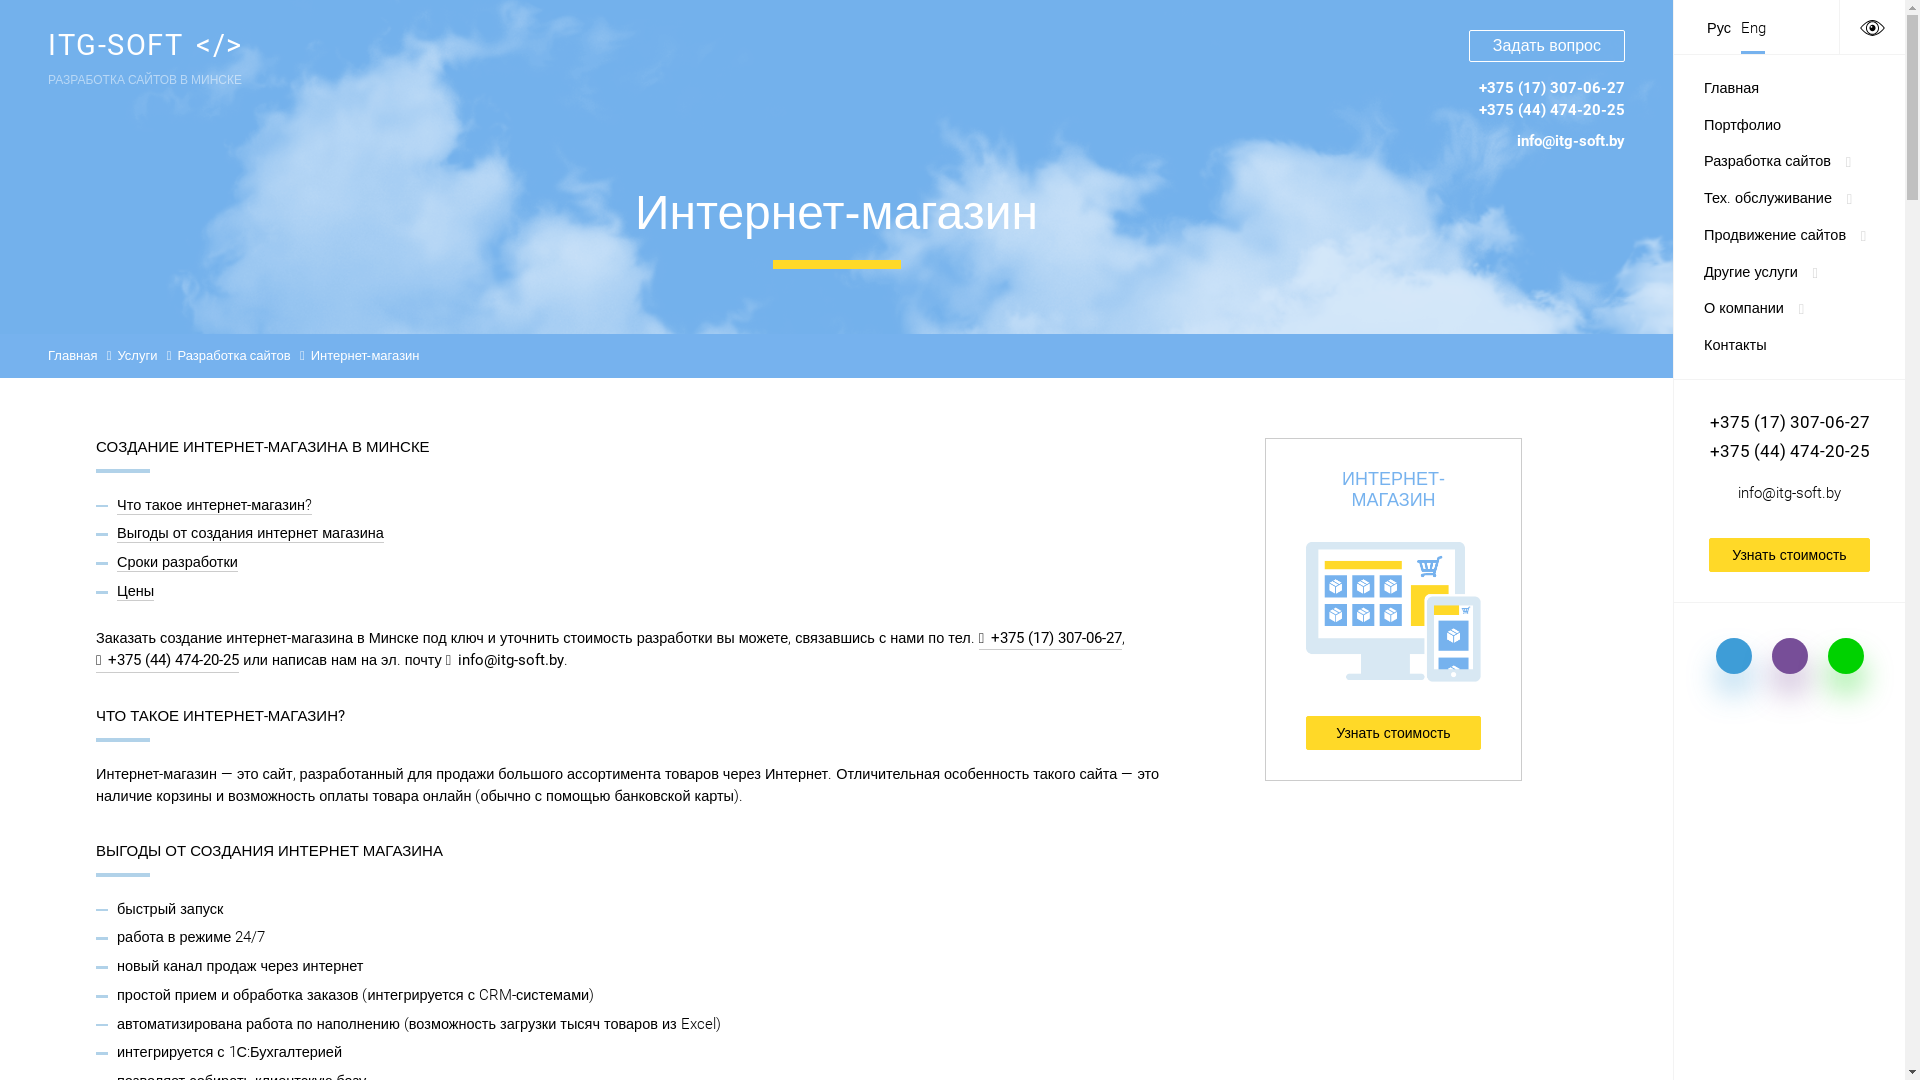  Describe the element at coordinates (1734, 660) in the screenshot. I see `Skype` at that location.